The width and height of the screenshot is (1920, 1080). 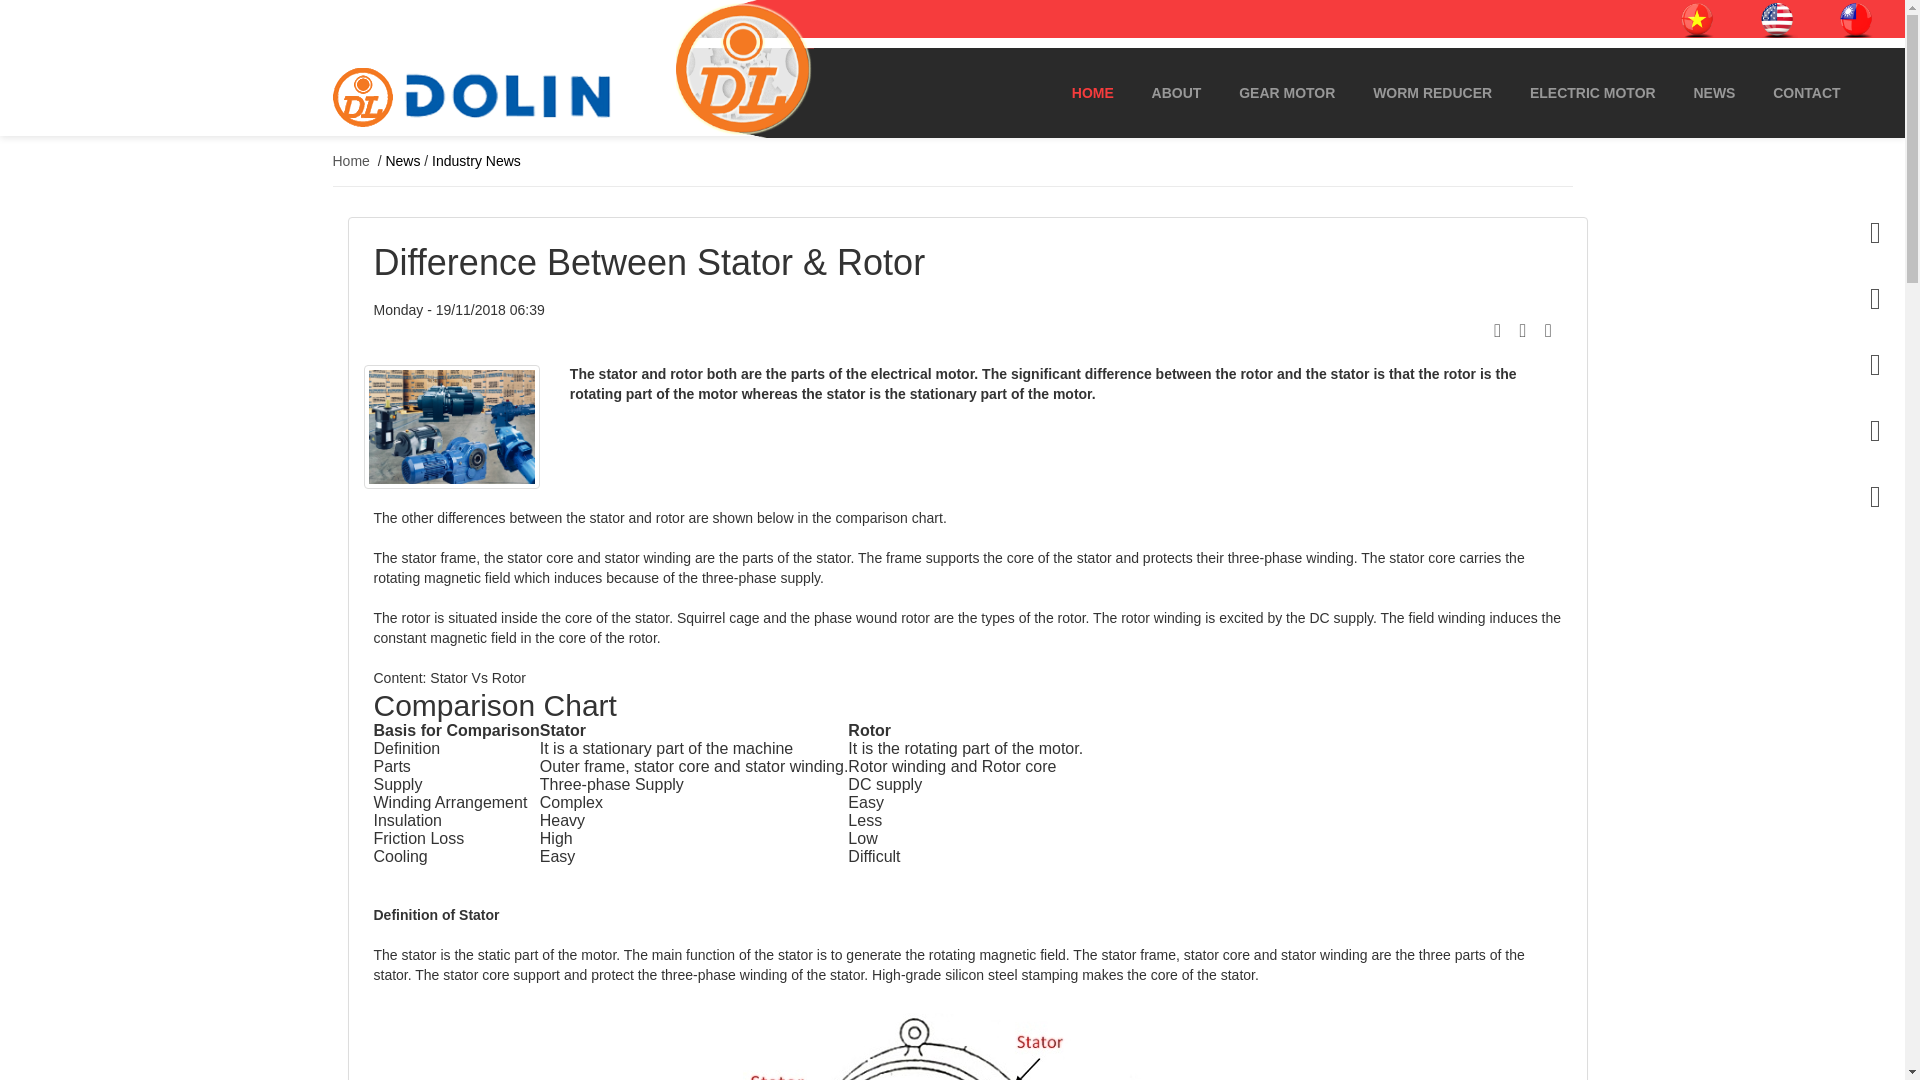 What do you see at coordinates (1806, 93) in the screenshot?
I see `CONTACT` at bounding box center [1806, 93].